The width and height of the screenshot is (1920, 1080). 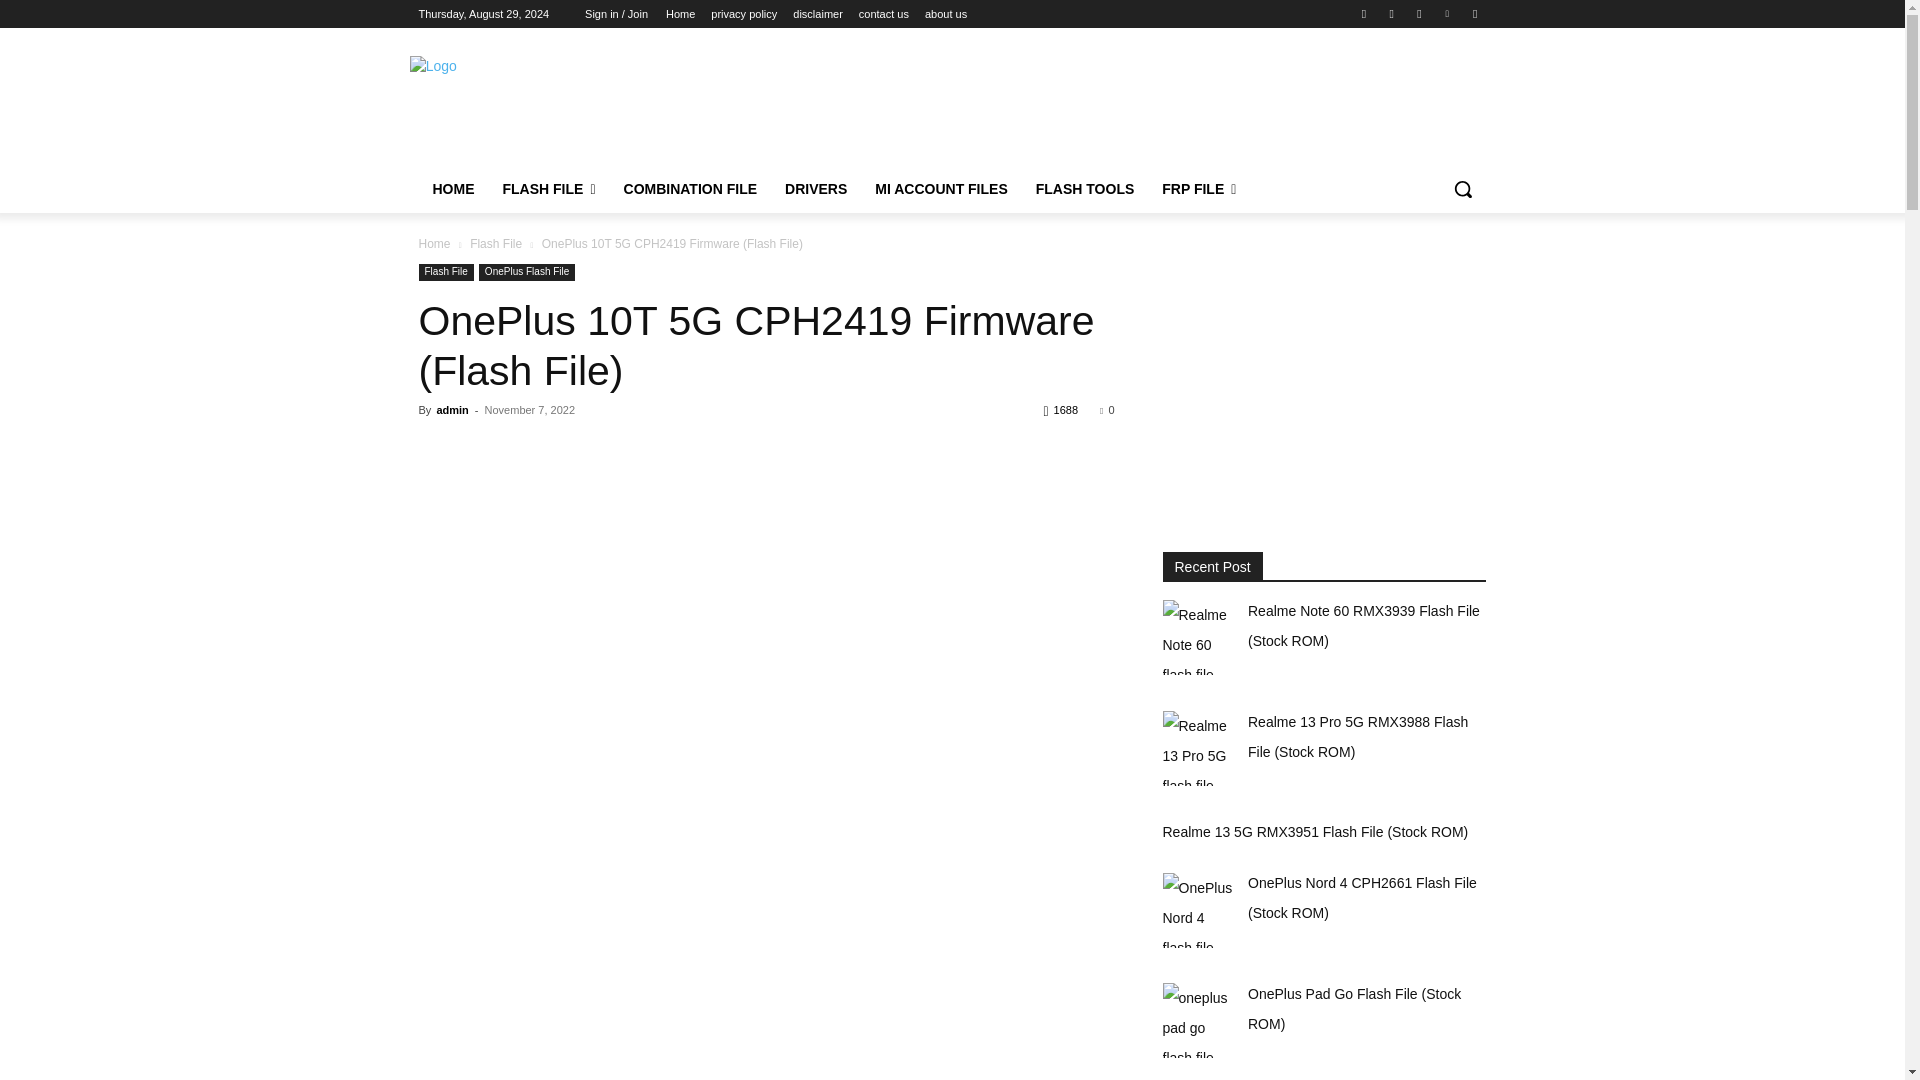 I want to click on contact us, so click(x=883, y=14).